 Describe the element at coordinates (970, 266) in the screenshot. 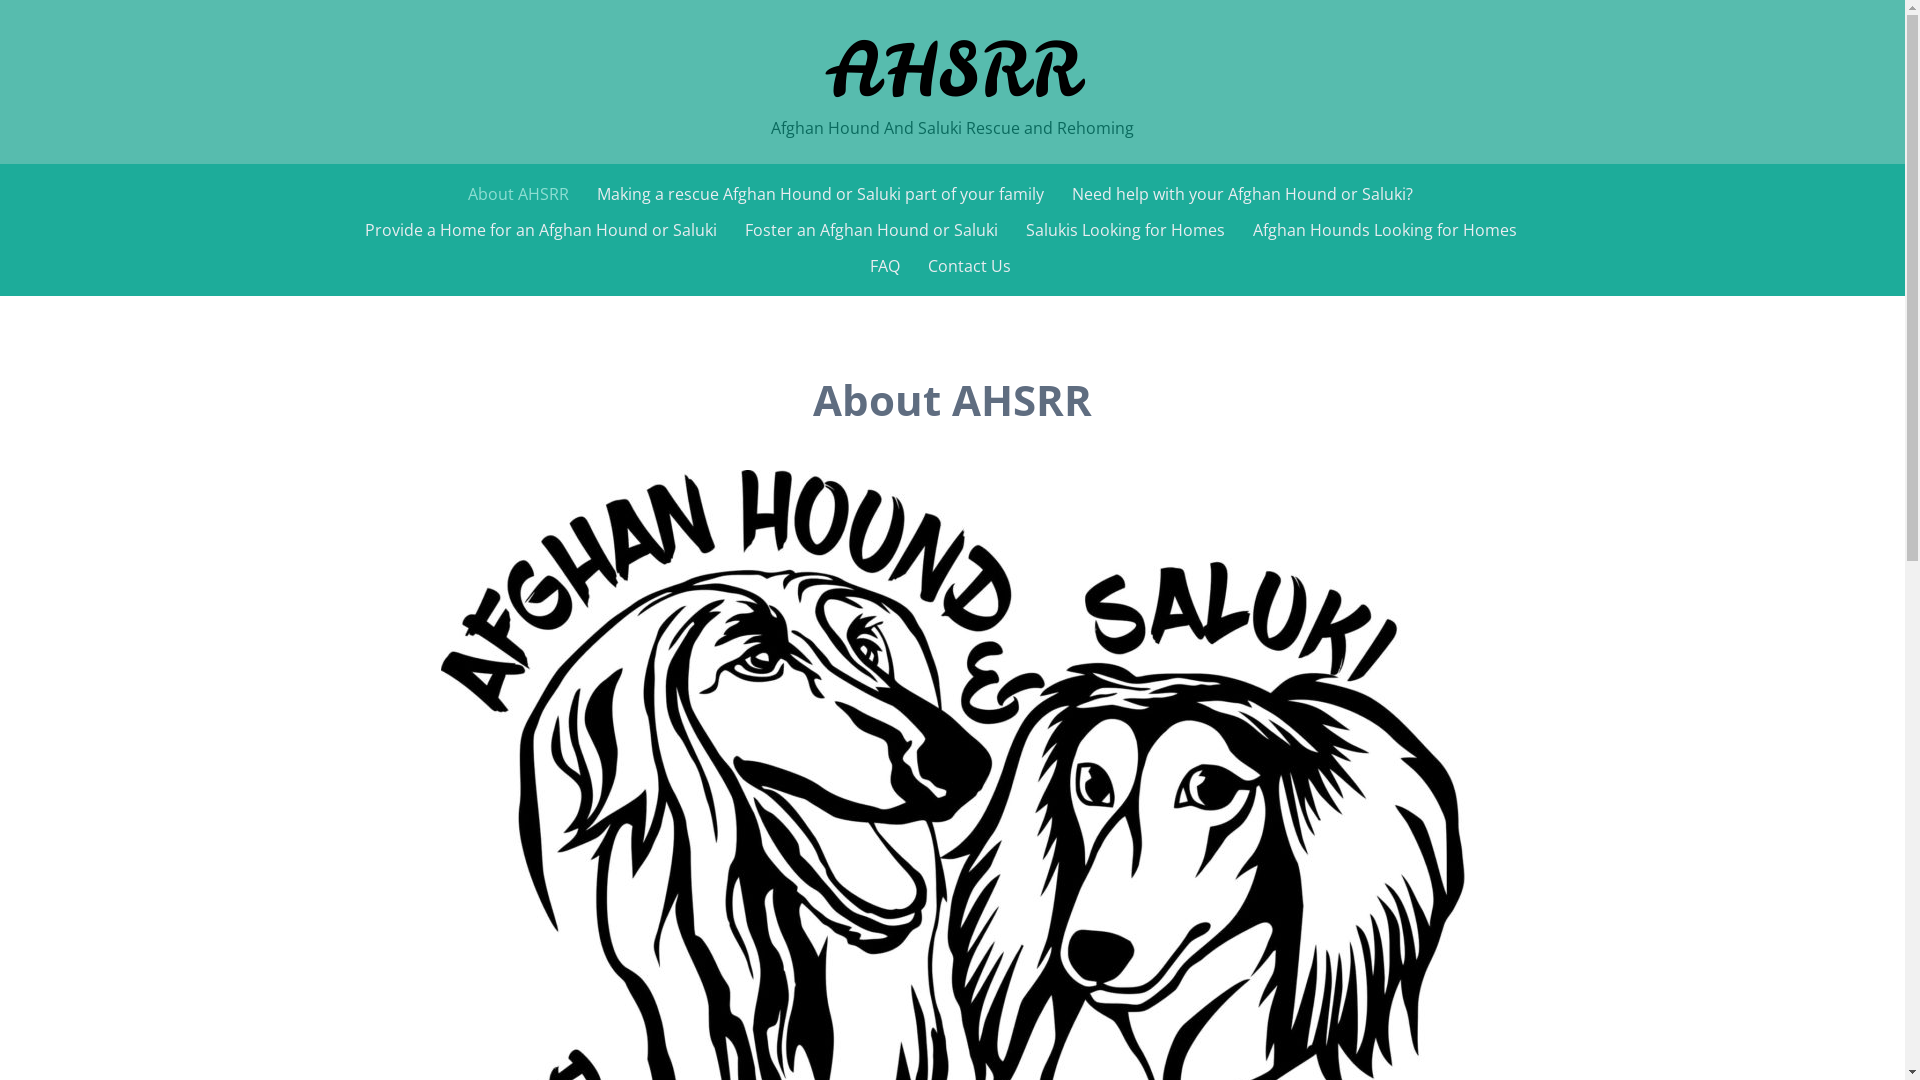

I see `Contact Us` at that location.